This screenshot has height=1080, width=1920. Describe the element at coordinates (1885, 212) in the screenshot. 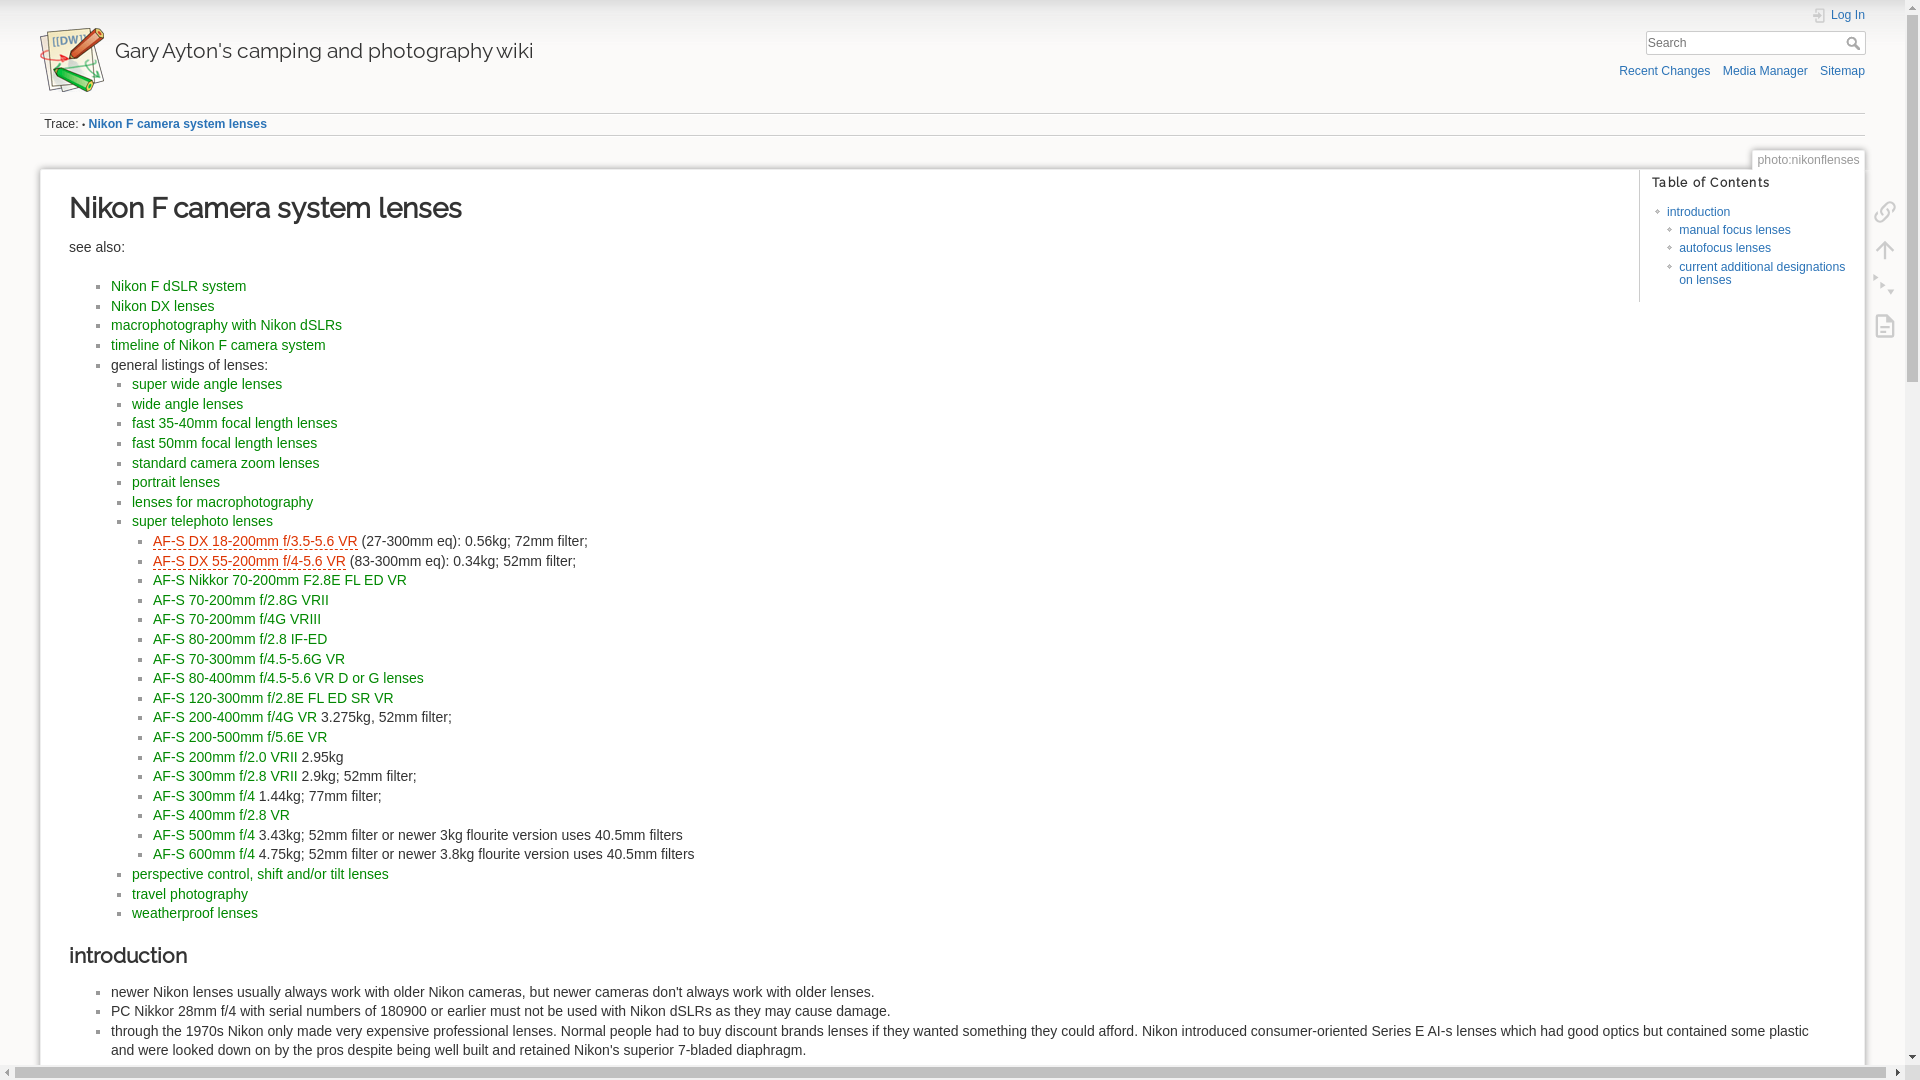

I see `Backlinks` at that location.